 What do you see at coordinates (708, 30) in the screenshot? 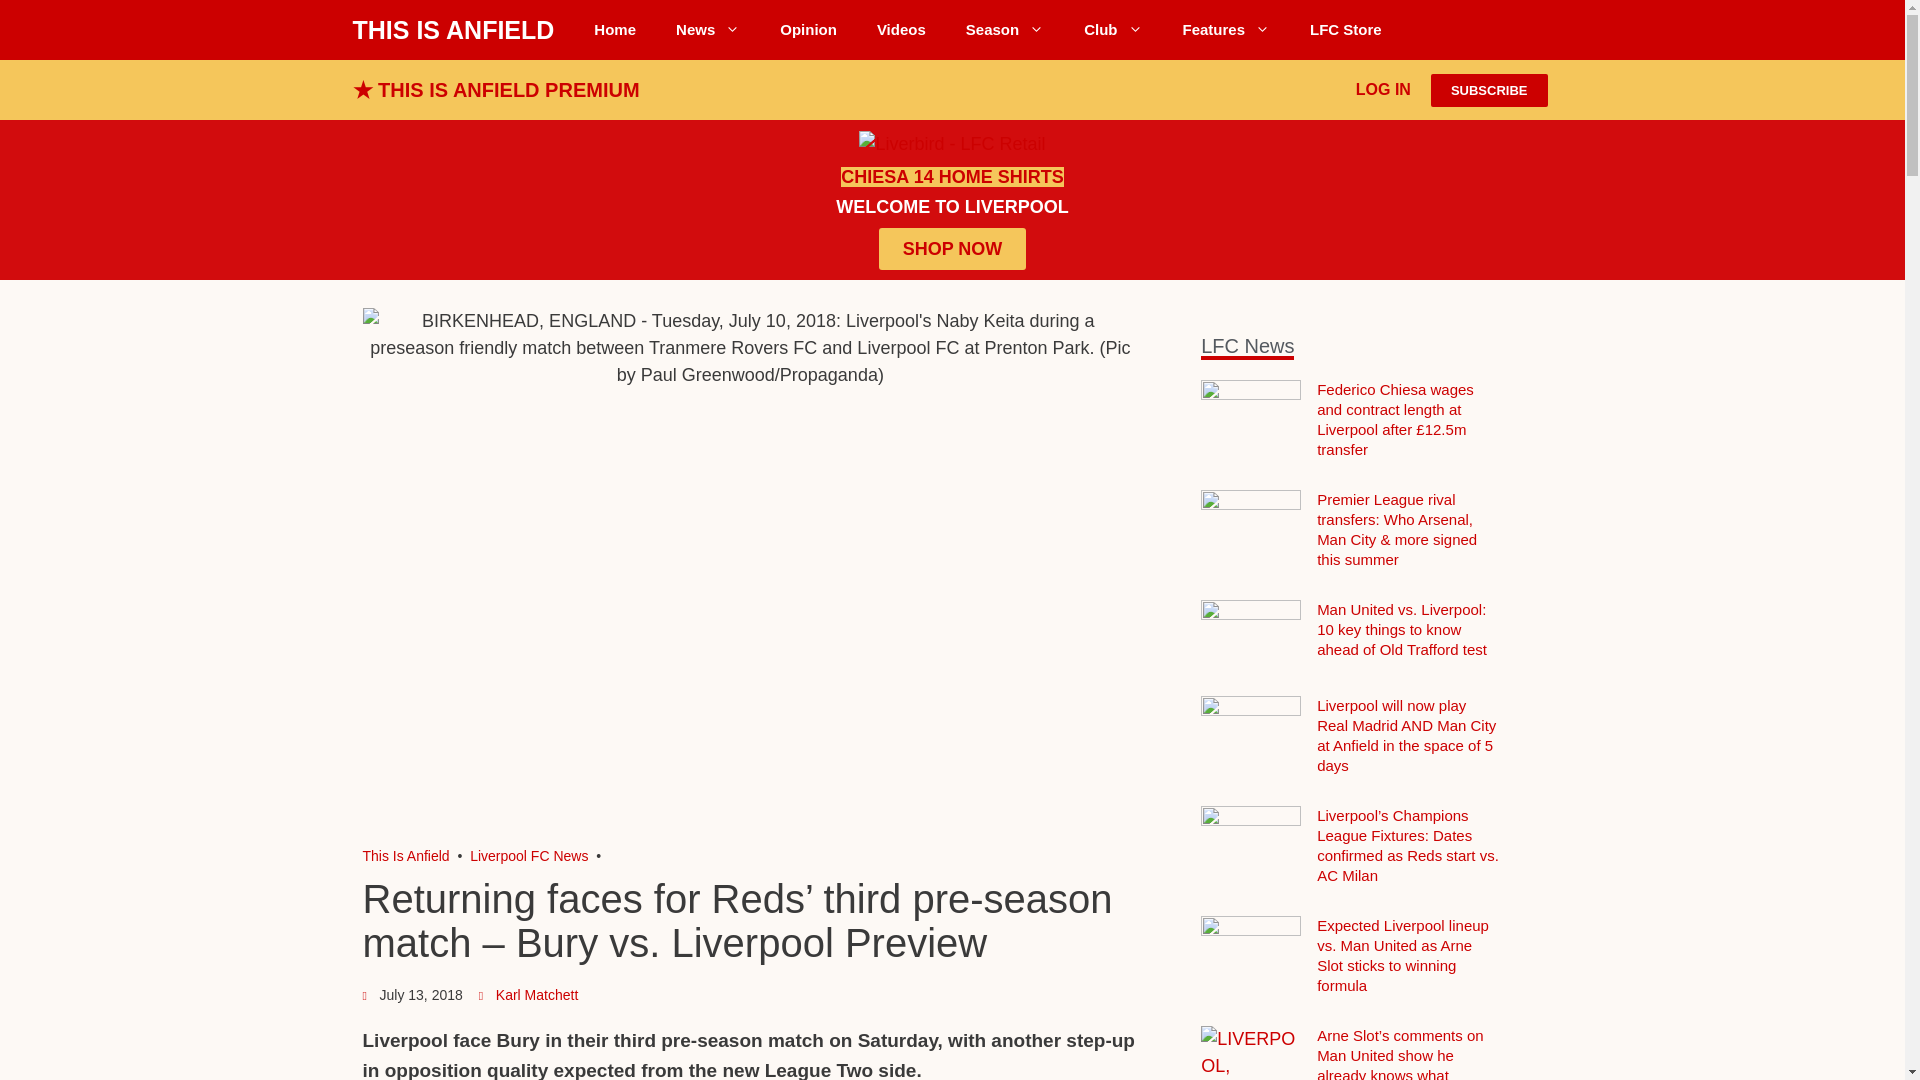
I see `News` at bounding box center [708, 30].